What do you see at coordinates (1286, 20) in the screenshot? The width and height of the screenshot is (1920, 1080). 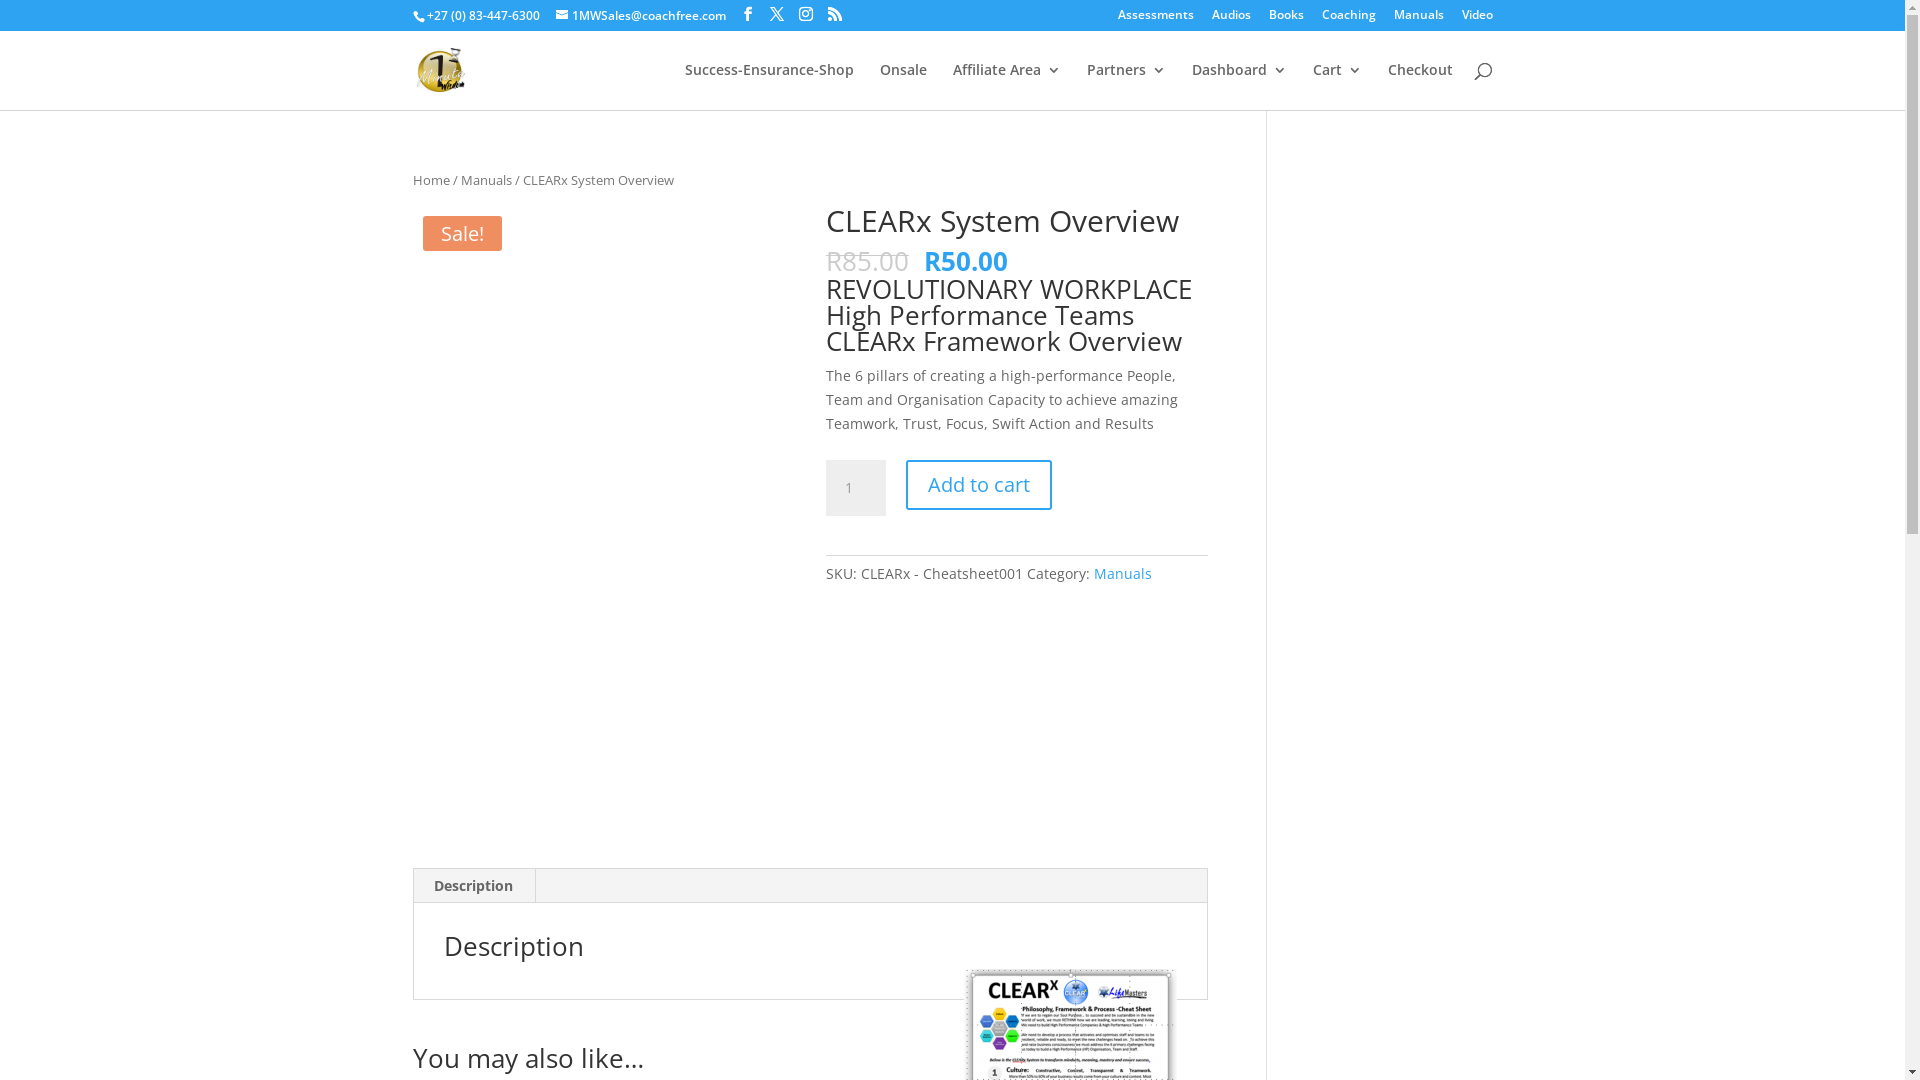 I see `Books` at bounding box center [1286, 20].